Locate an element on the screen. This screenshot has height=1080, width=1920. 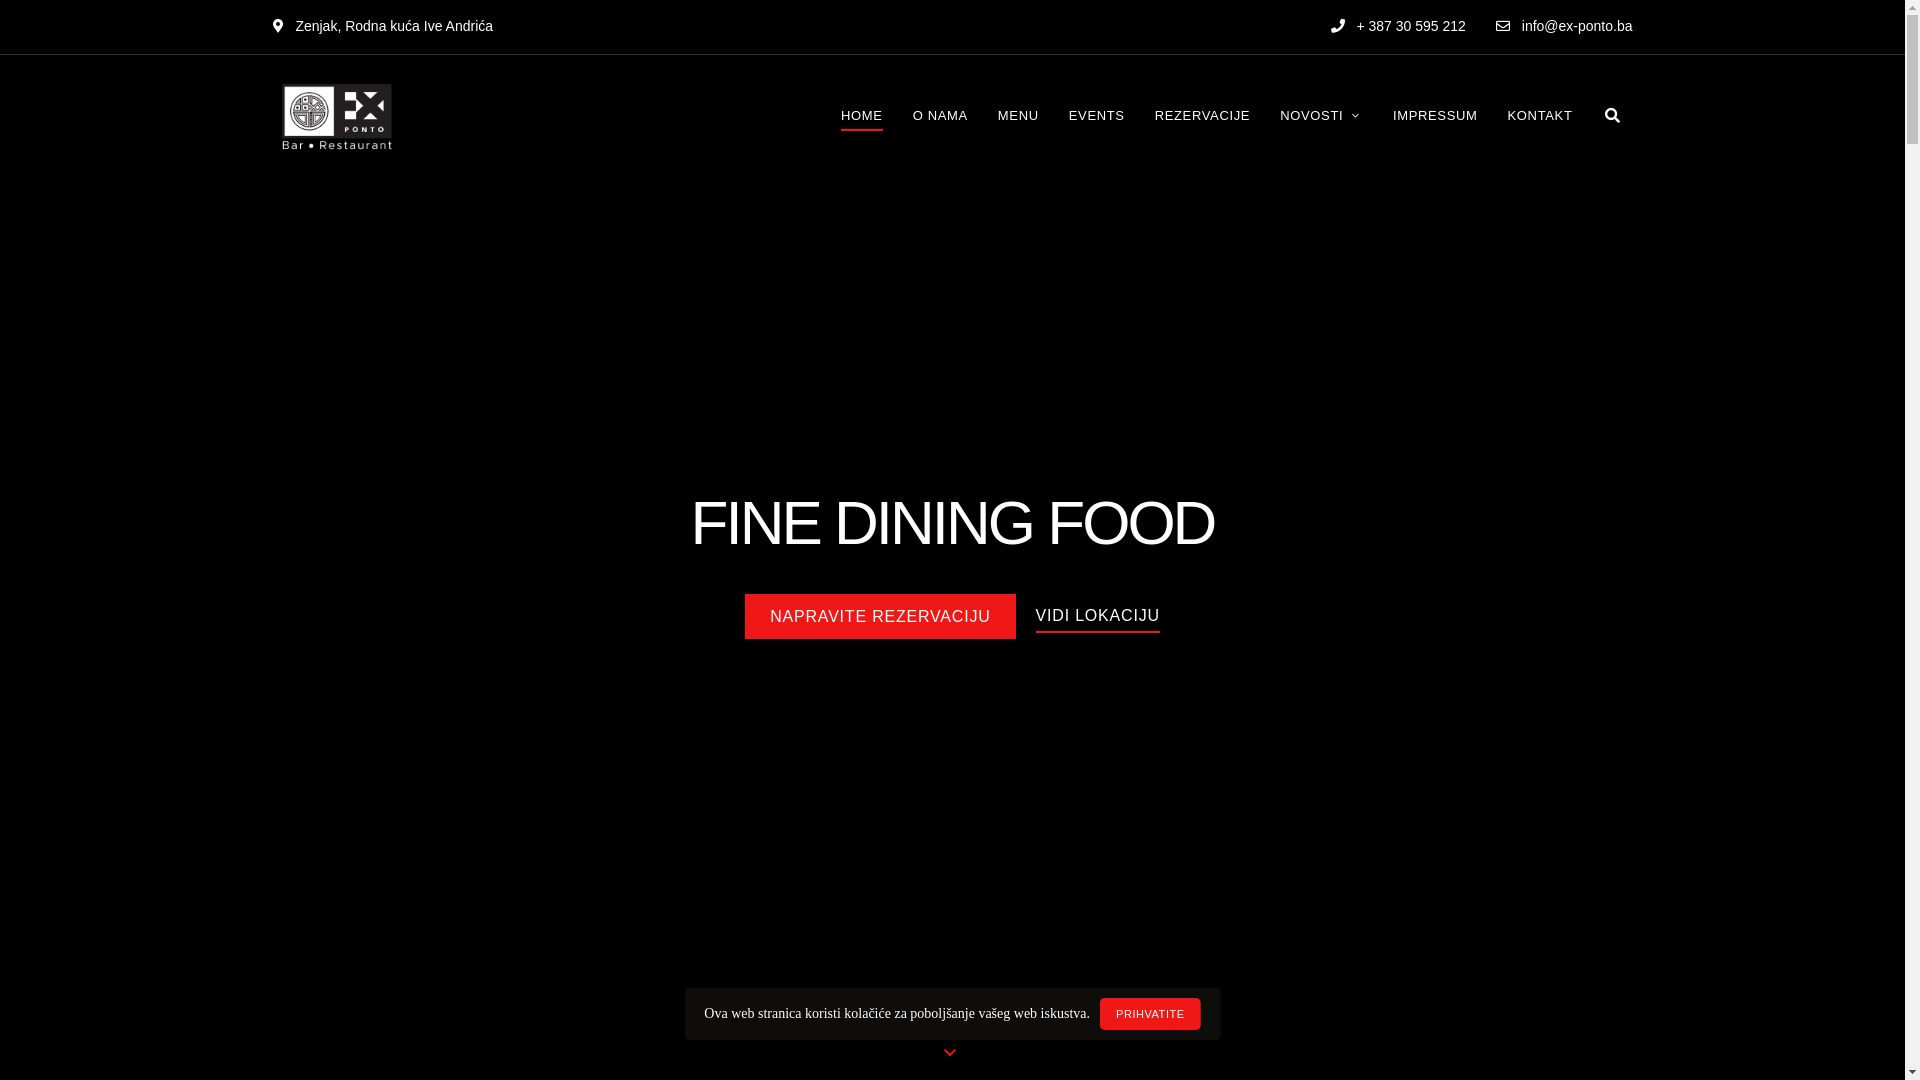
NOVOSTI is located at coordinates (1322, 116).